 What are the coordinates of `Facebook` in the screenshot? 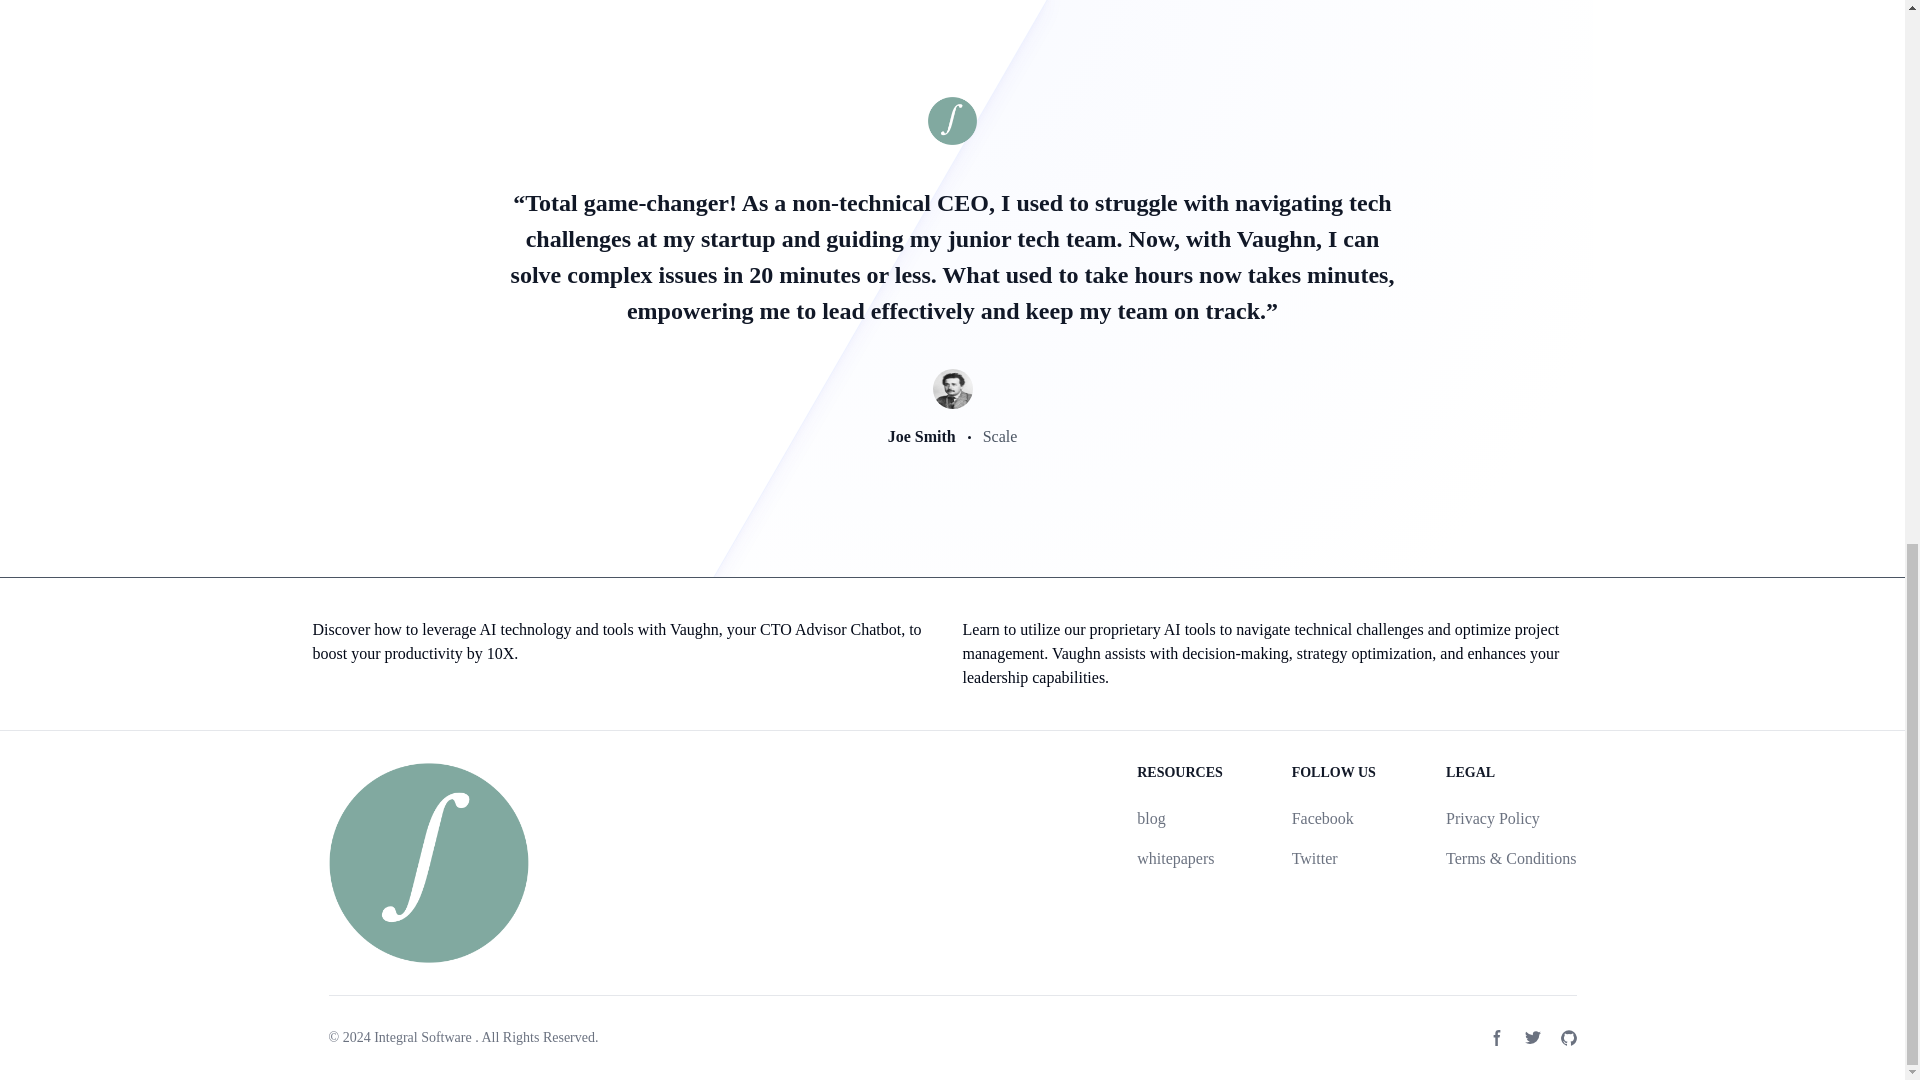 It's located at (1322, 818).